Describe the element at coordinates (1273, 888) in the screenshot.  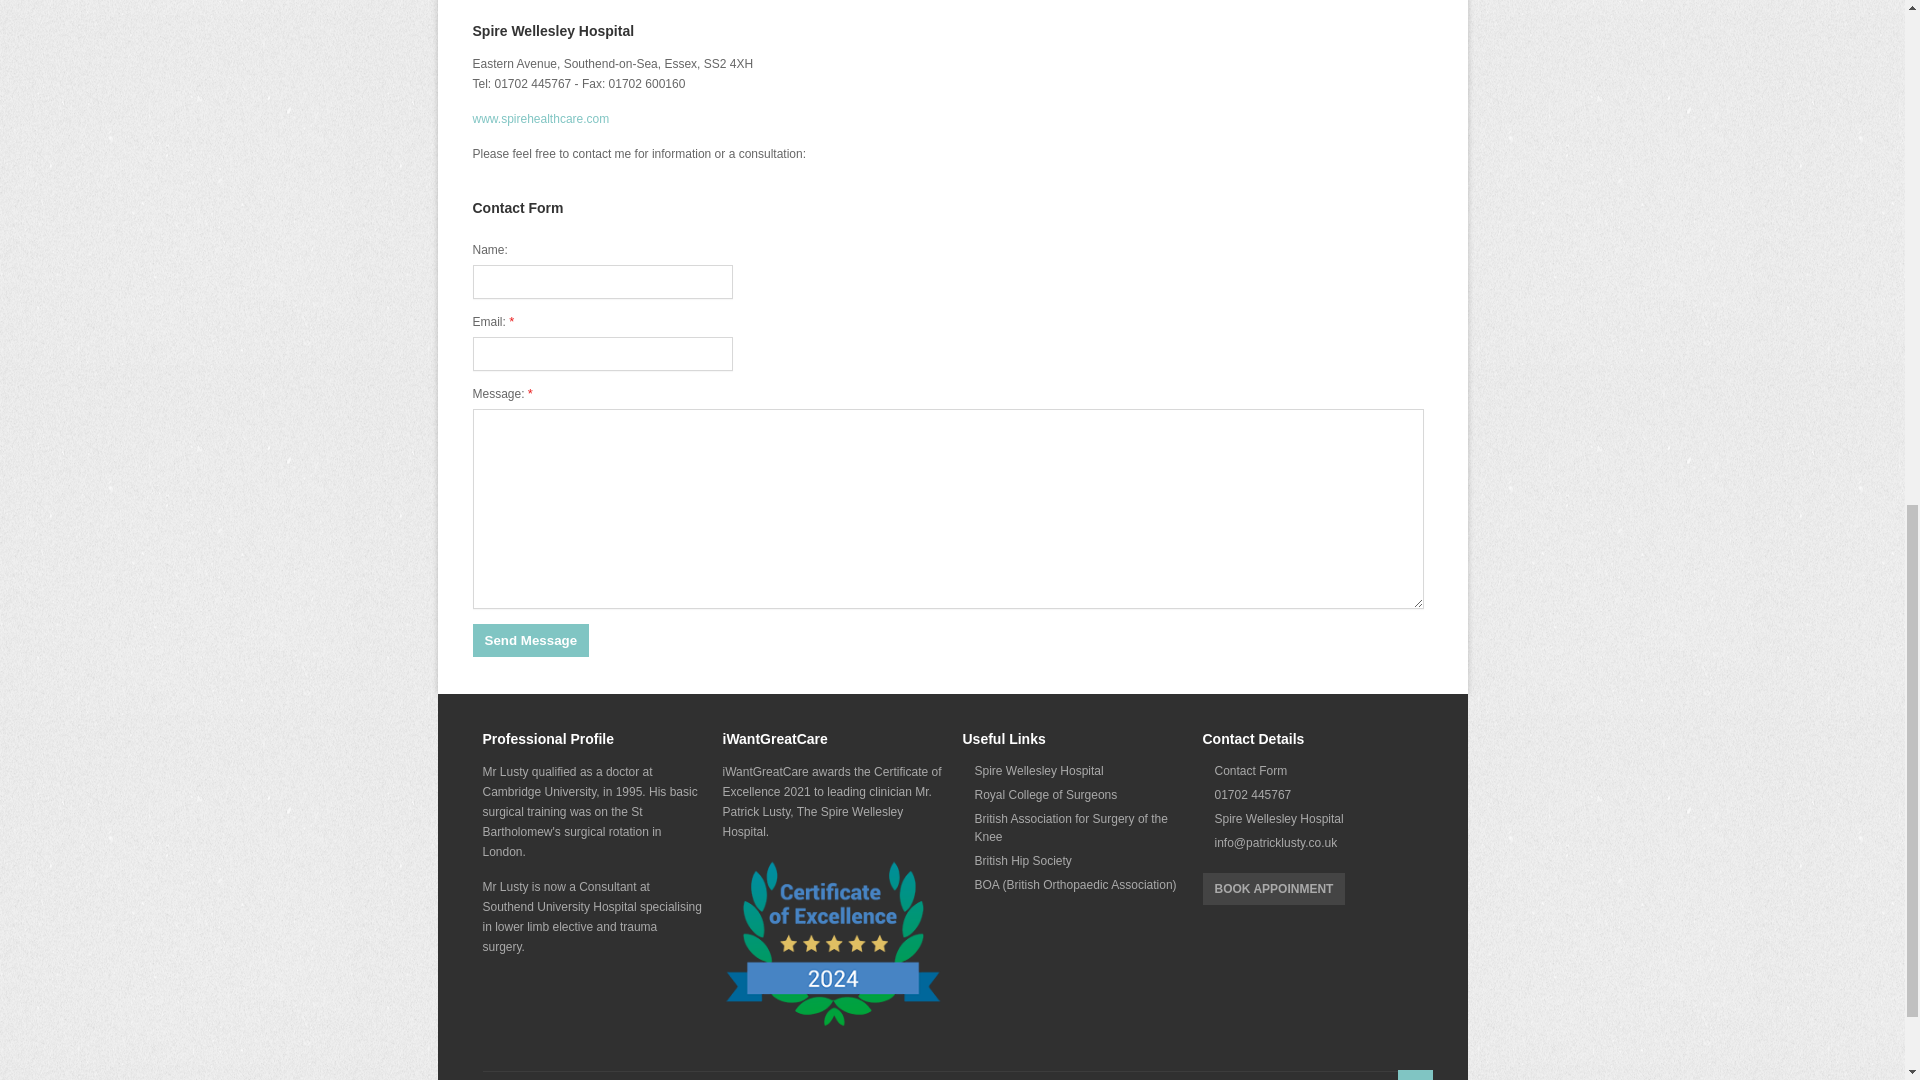
I see `BOOK APPOINMENT` at that location.